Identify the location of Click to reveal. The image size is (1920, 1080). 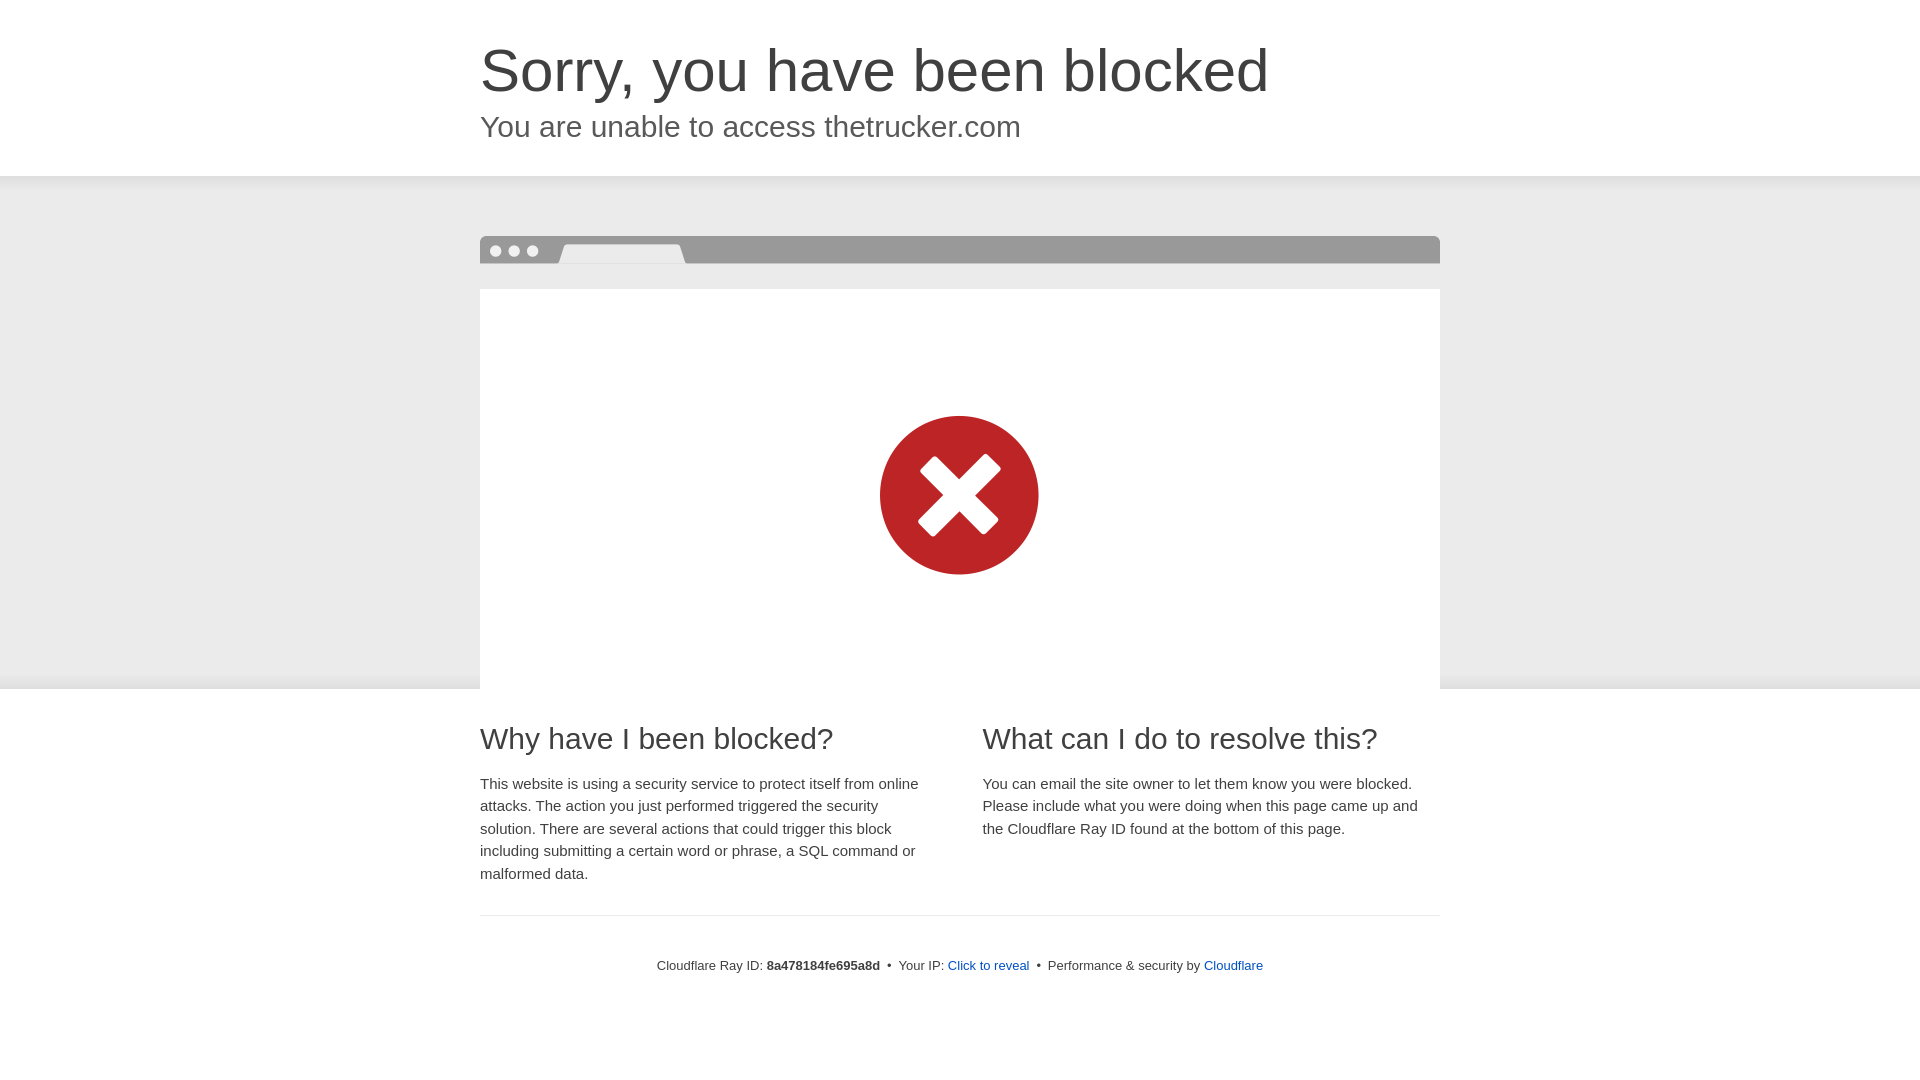
(988, 966).